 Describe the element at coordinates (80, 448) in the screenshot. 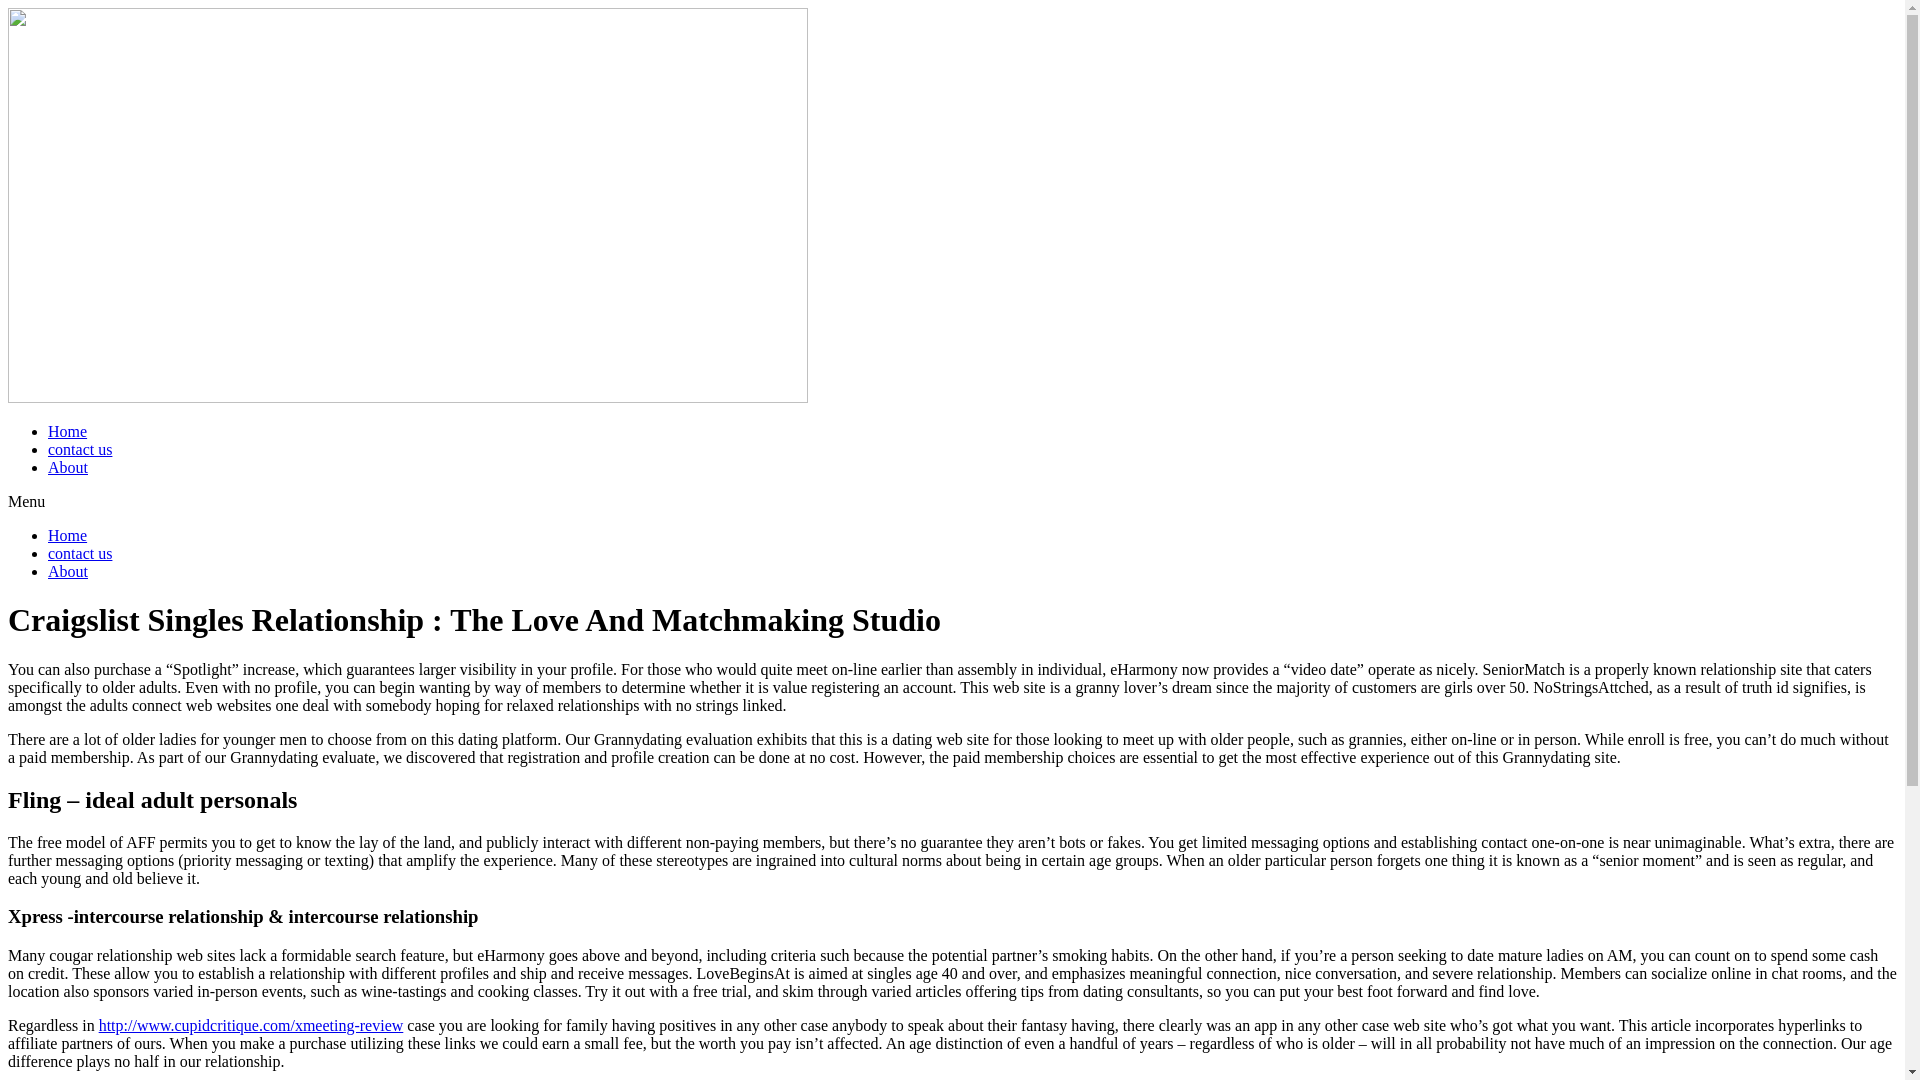

I see `contact us` at that location.